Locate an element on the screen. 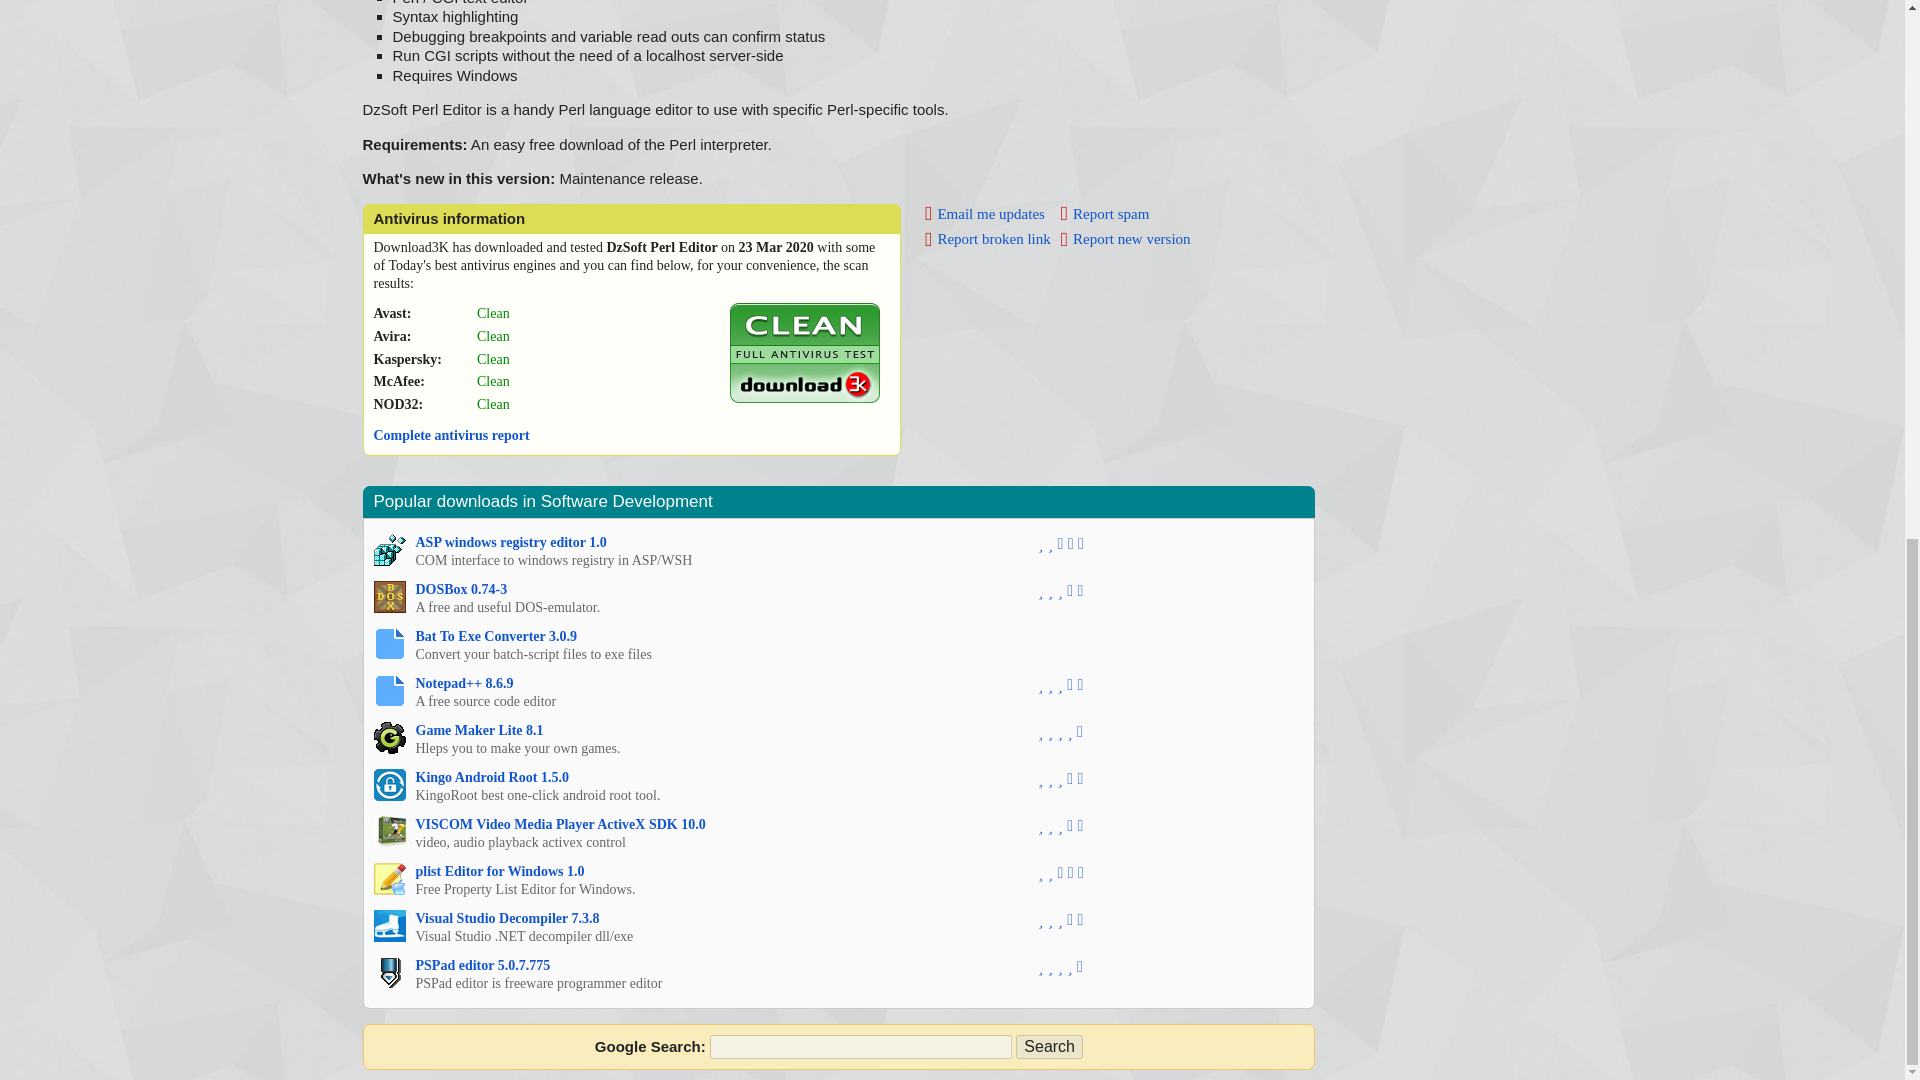  Game Maker Lite 8.1 is located at coordinates (480, 730).